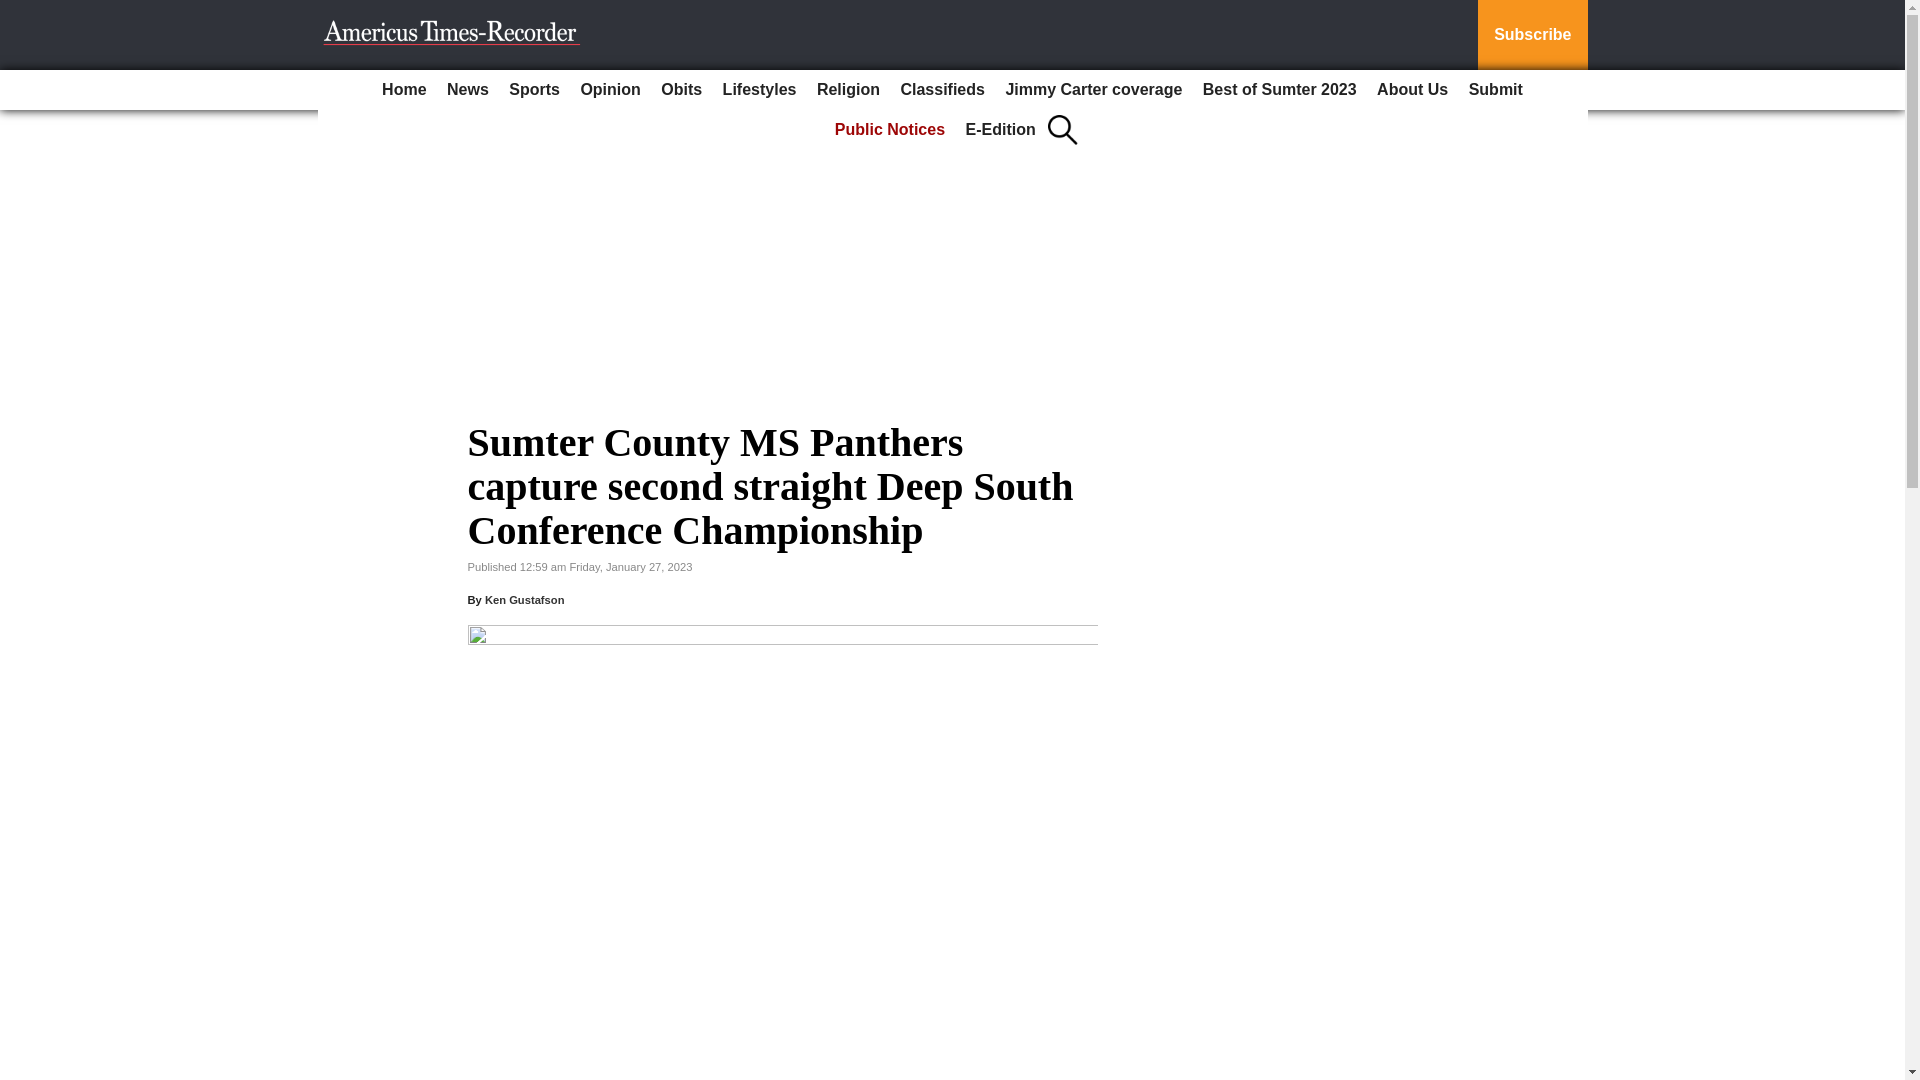 This screenshot has width=1920, height=1080. I want to click on Jimmy Carter coverage, so click(1093, 90).